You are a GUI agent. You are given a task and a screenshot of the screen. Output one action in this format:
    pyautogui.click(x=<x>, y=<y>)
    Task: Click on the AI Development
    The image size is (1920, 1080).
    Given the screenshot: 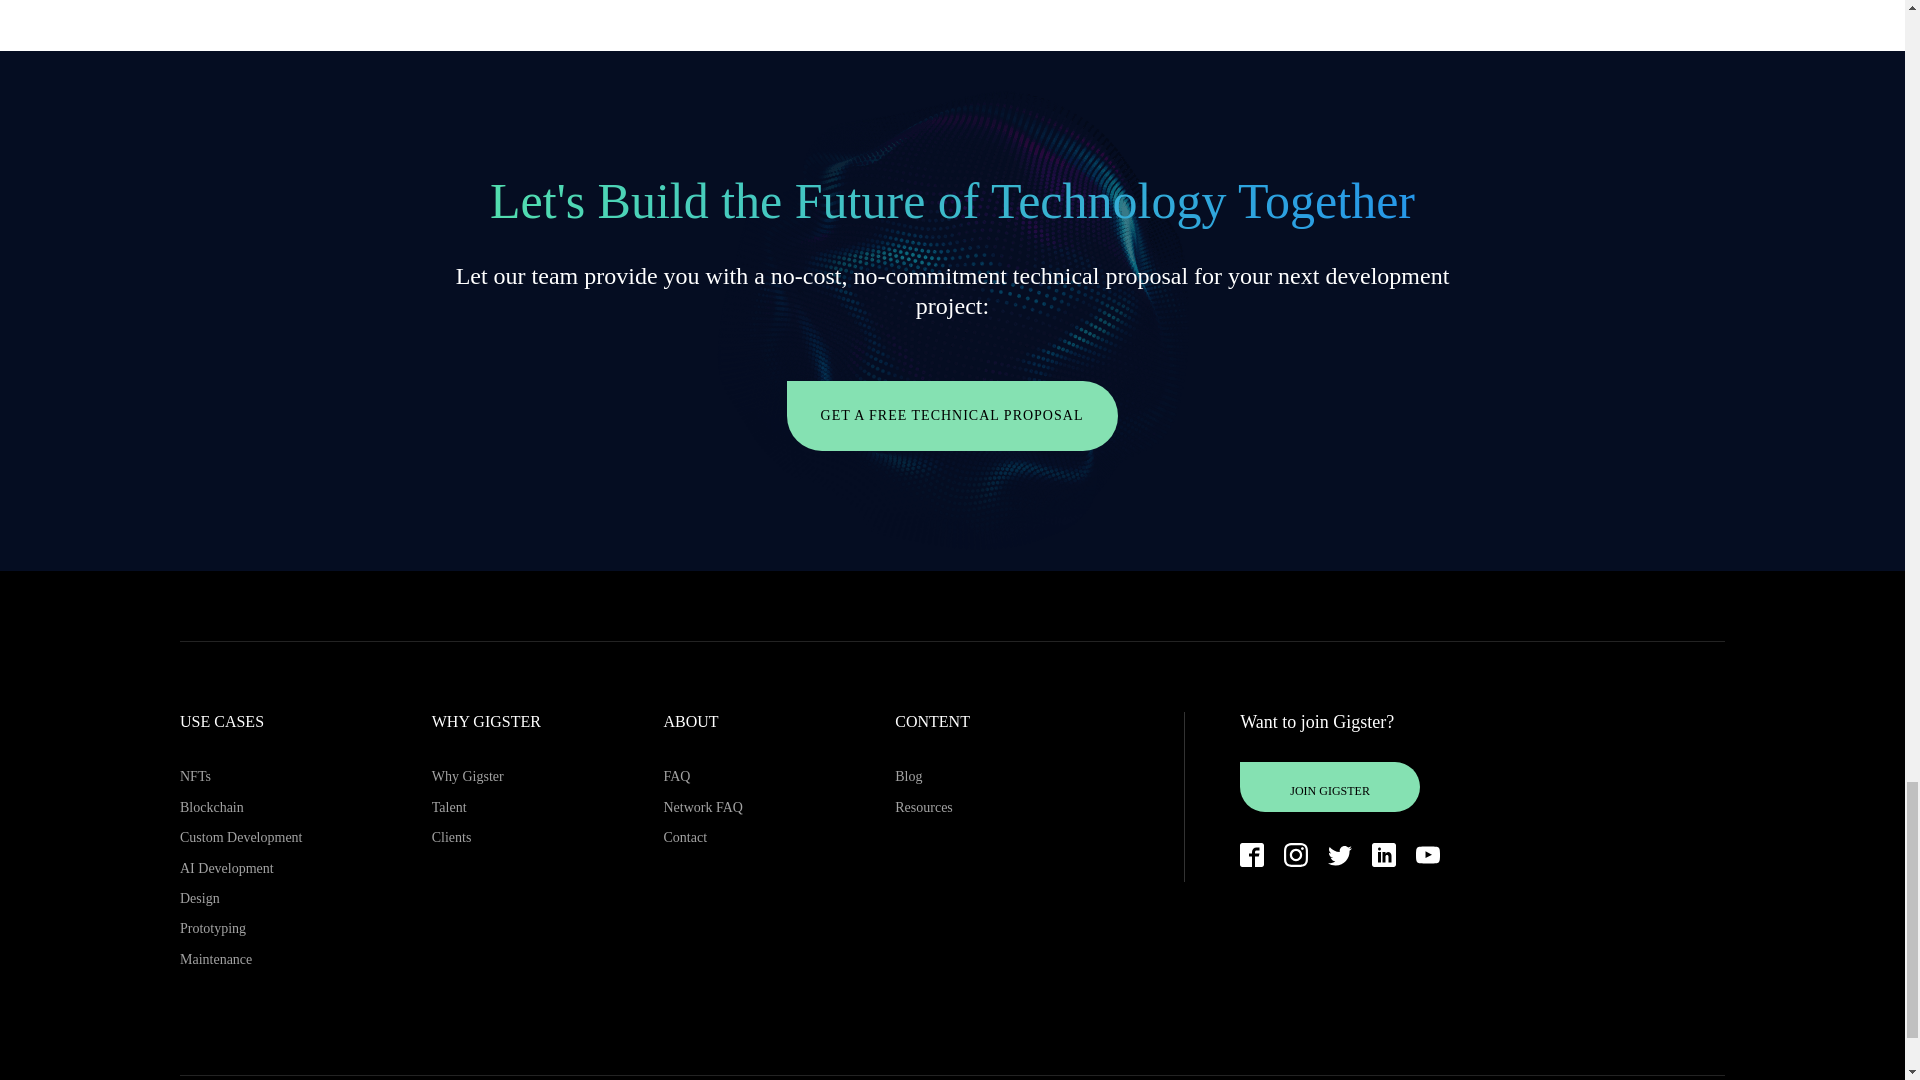 What is the action you would take?
    pyautogui.click(x=242, y=869)
    